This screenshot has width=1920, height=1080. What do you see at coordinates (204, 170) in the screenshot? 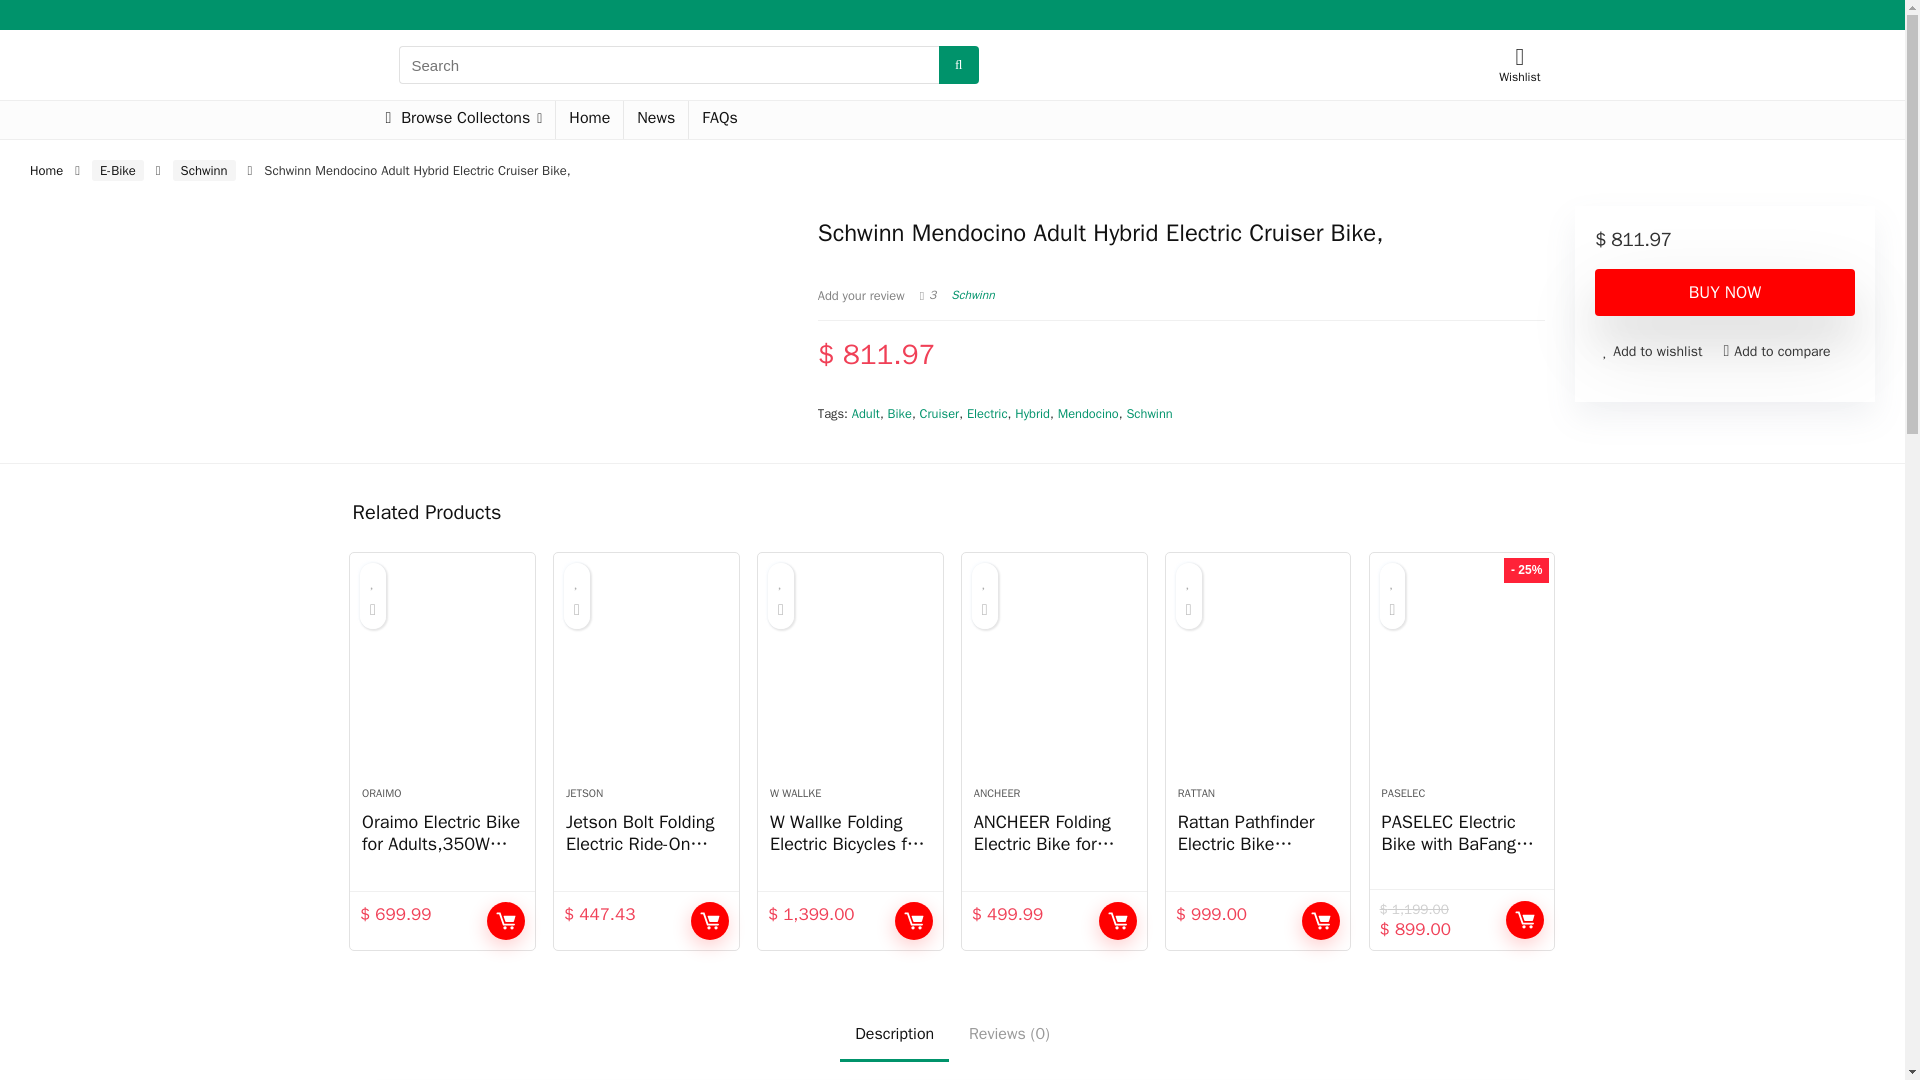
I see `Schwinn` at bounding box center [204, 170].